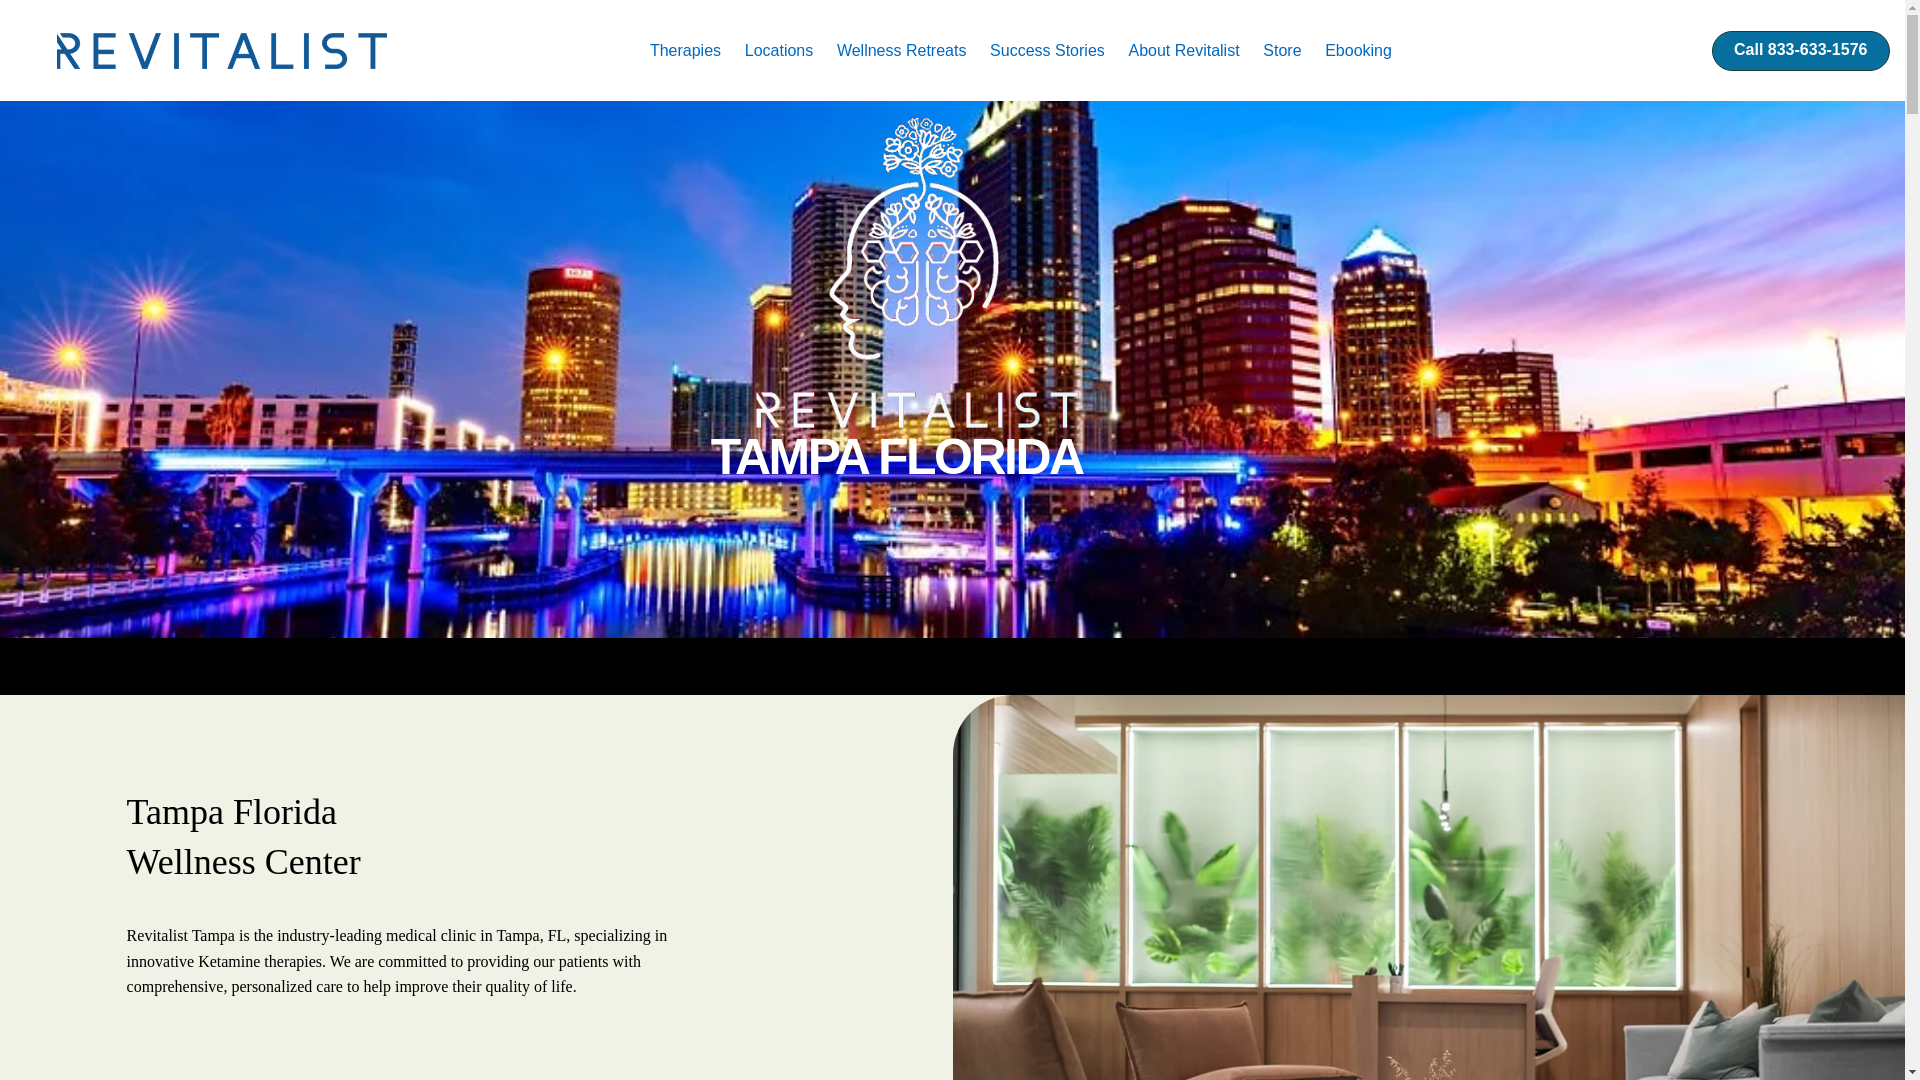  Describe the element at coordinates (1360, 51) in the screenshot. I see `Ebooking` at that location.